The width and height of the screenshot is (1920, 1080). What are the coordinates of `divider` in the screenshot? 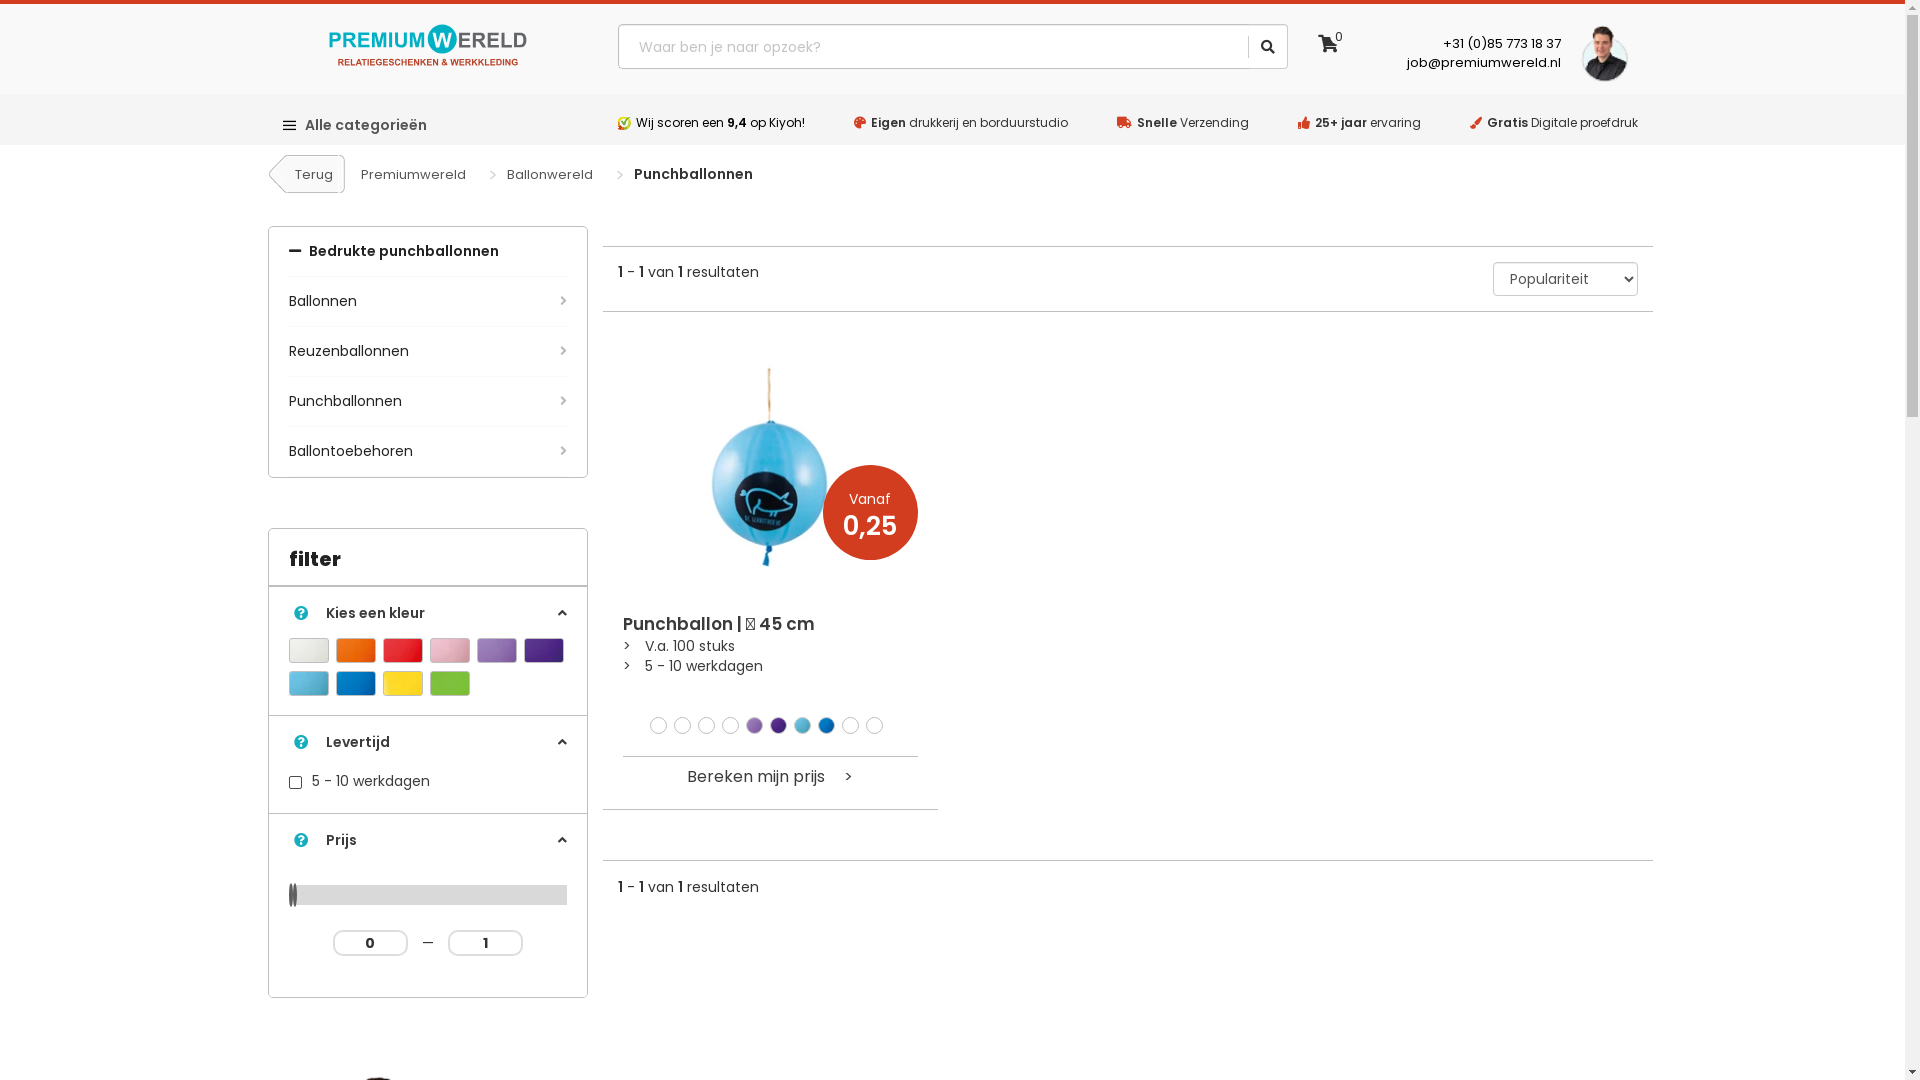 It's located at (1249, 47).